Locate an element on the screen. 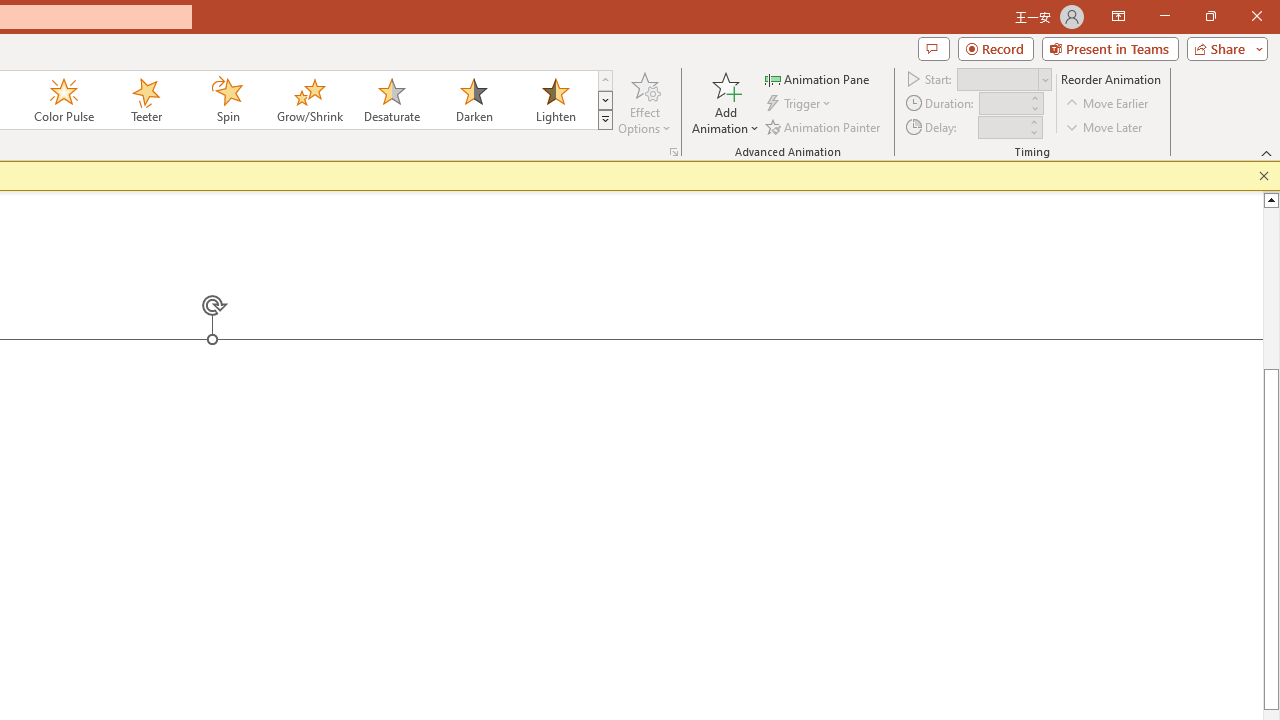 The width and height of the screenshot is (1280, 720). Move Earlier is located at coordinates (1108, 104).